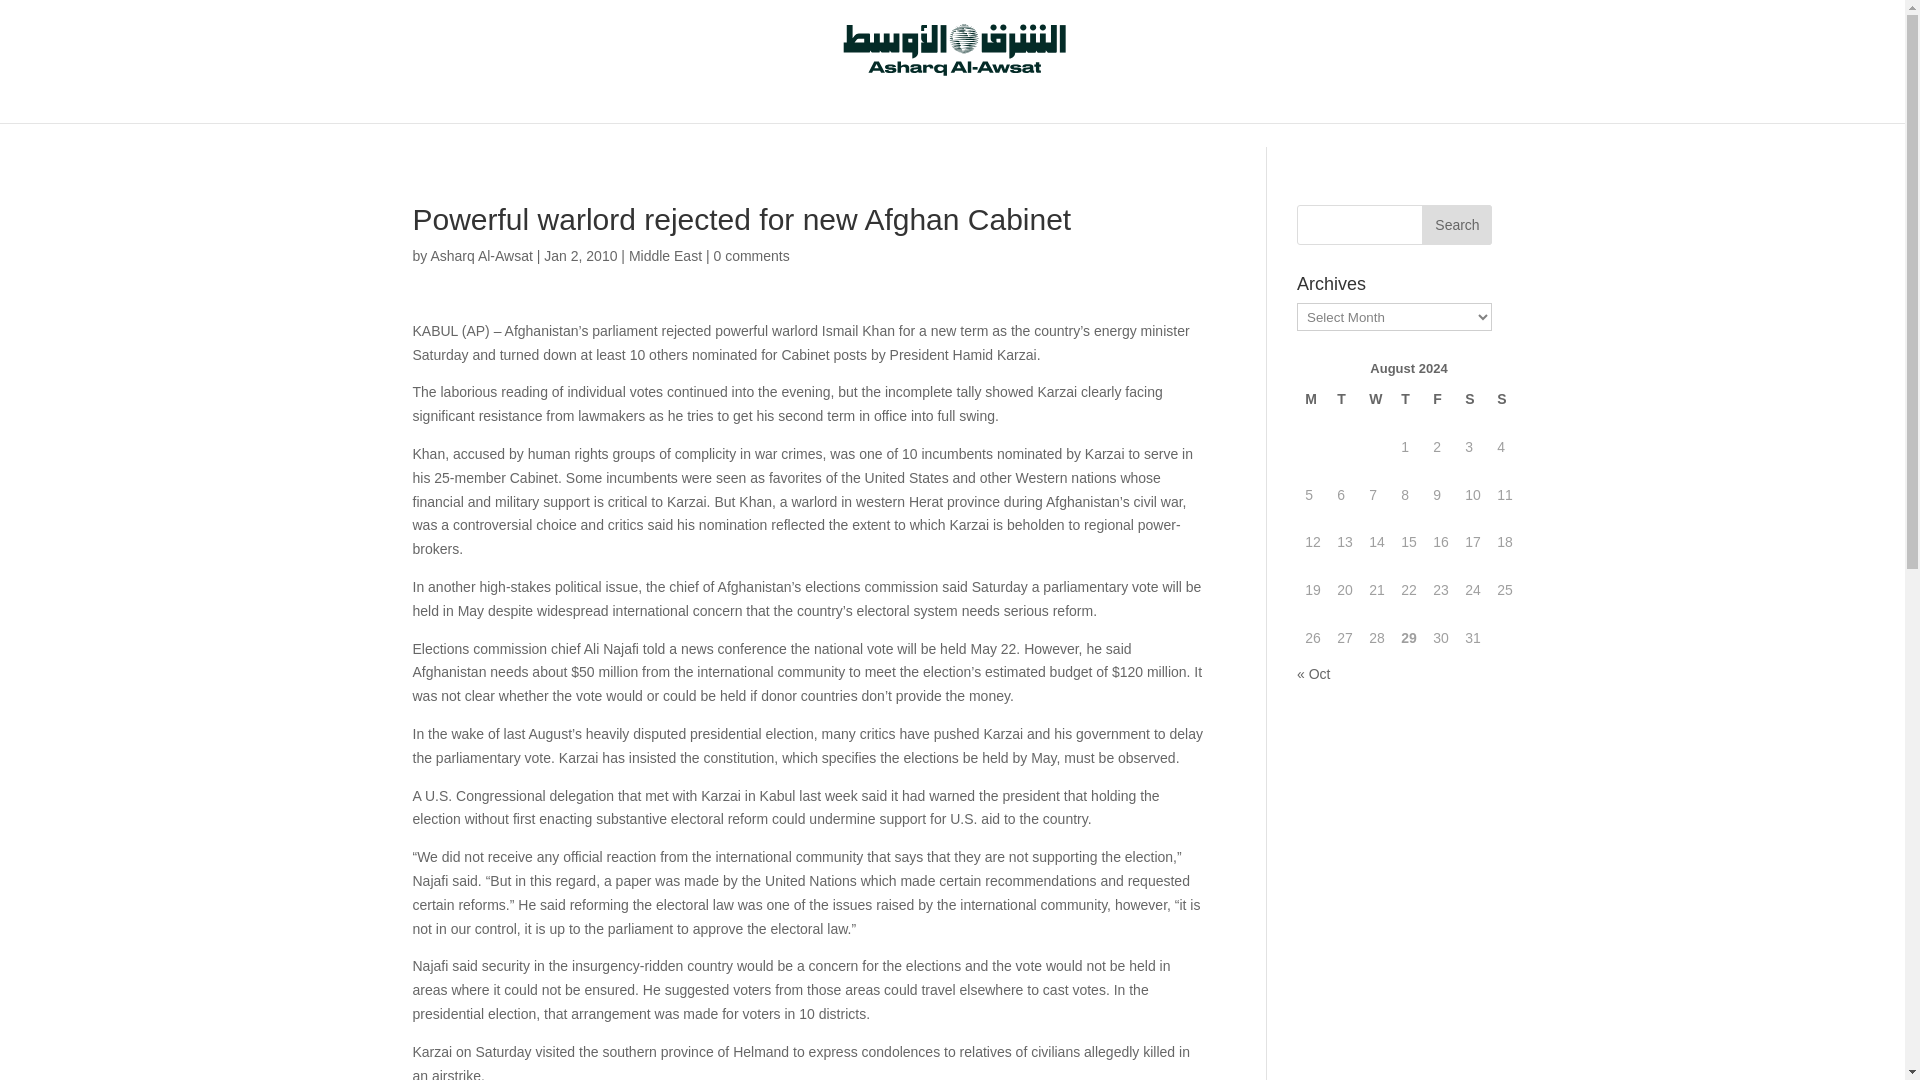 The height and width of the screenshot is (1080, 1920). What do you see at coordinates (480, 256) in the screenshot?
I see `Posts by Asharq Al-Awsat` at bounding box center [480, 256].